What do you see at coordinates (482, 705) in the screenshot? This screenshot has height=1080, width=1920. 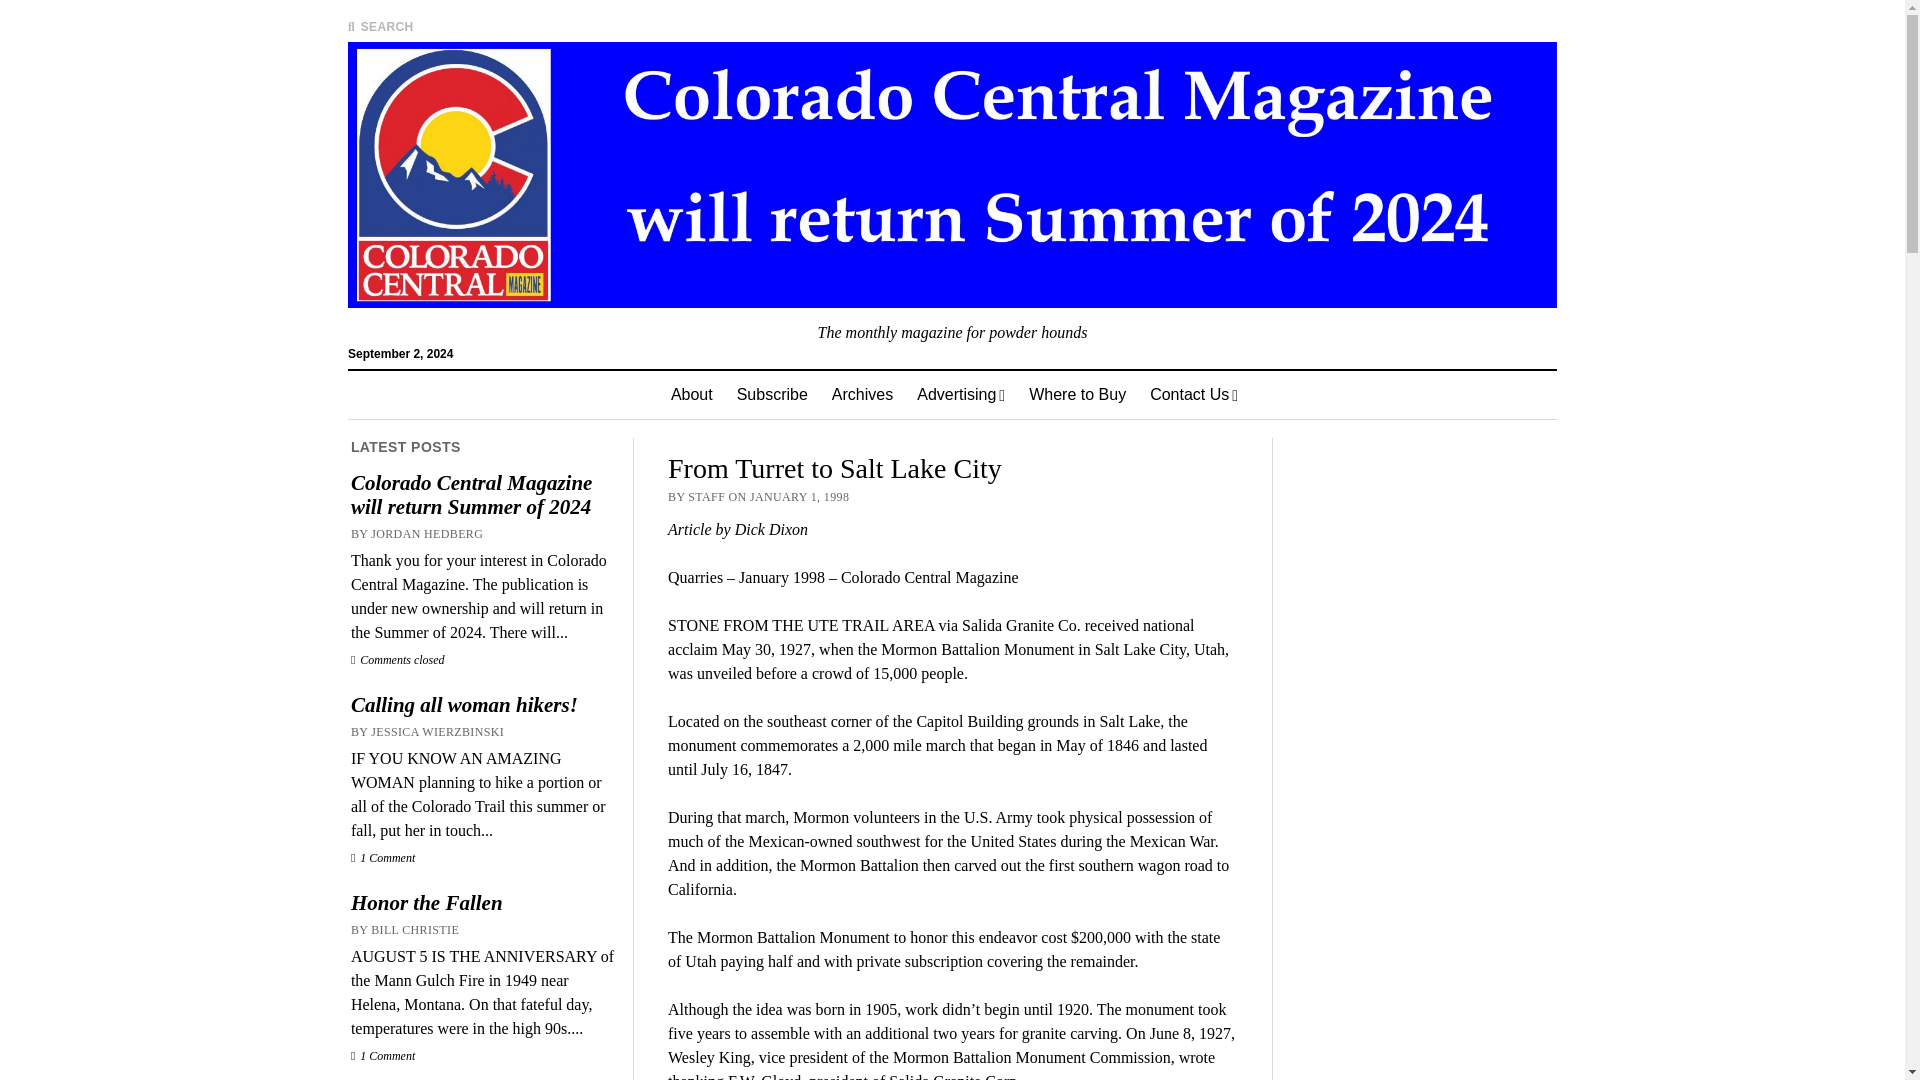 I see `Calling all woman hikers!` at bounding box center [482, 705].